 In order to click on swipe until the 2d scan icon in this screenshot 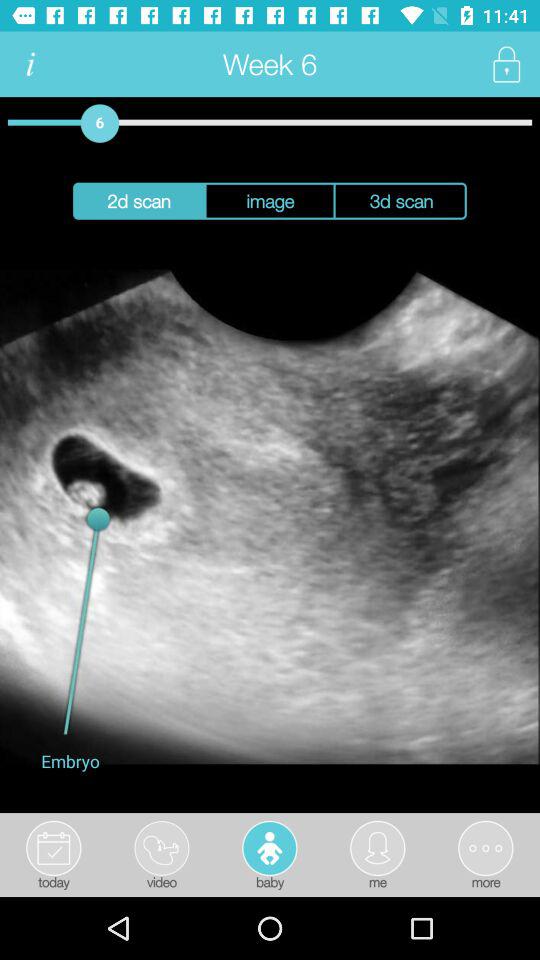, I will do `click(138, 200)`.